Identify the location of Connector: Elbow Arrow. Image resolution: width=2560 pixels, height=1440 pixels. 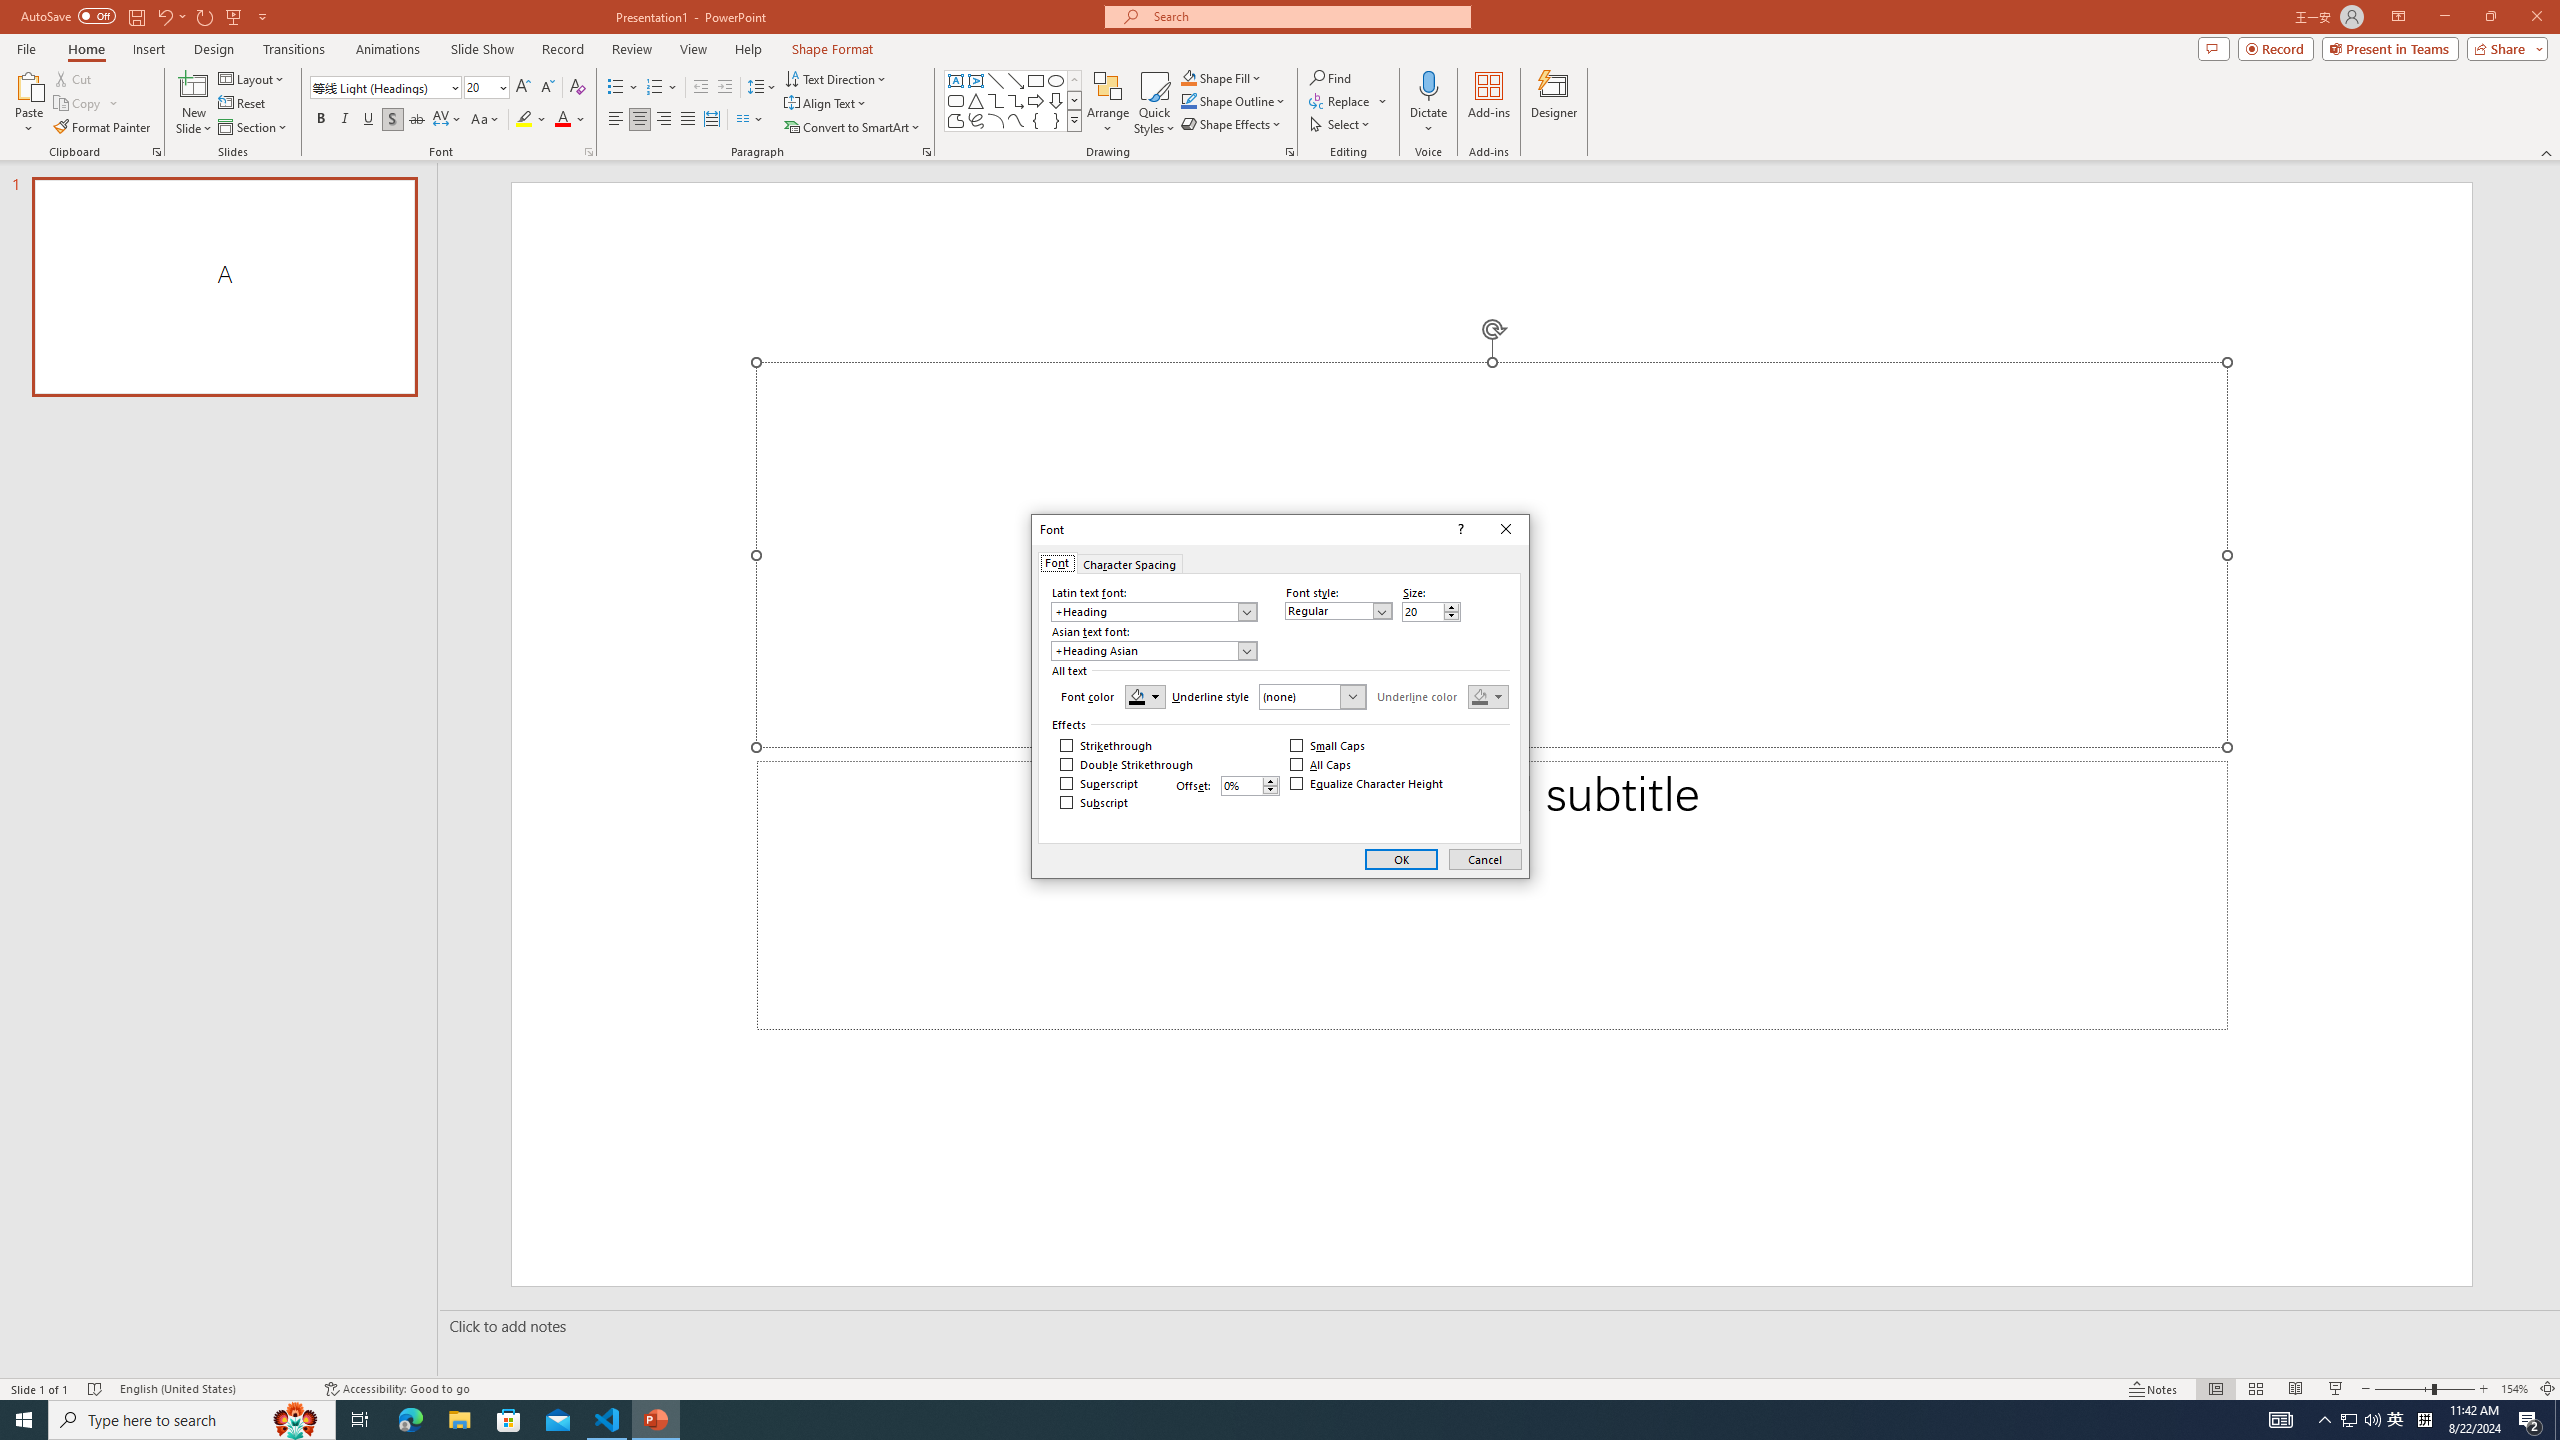
(1016, 100).